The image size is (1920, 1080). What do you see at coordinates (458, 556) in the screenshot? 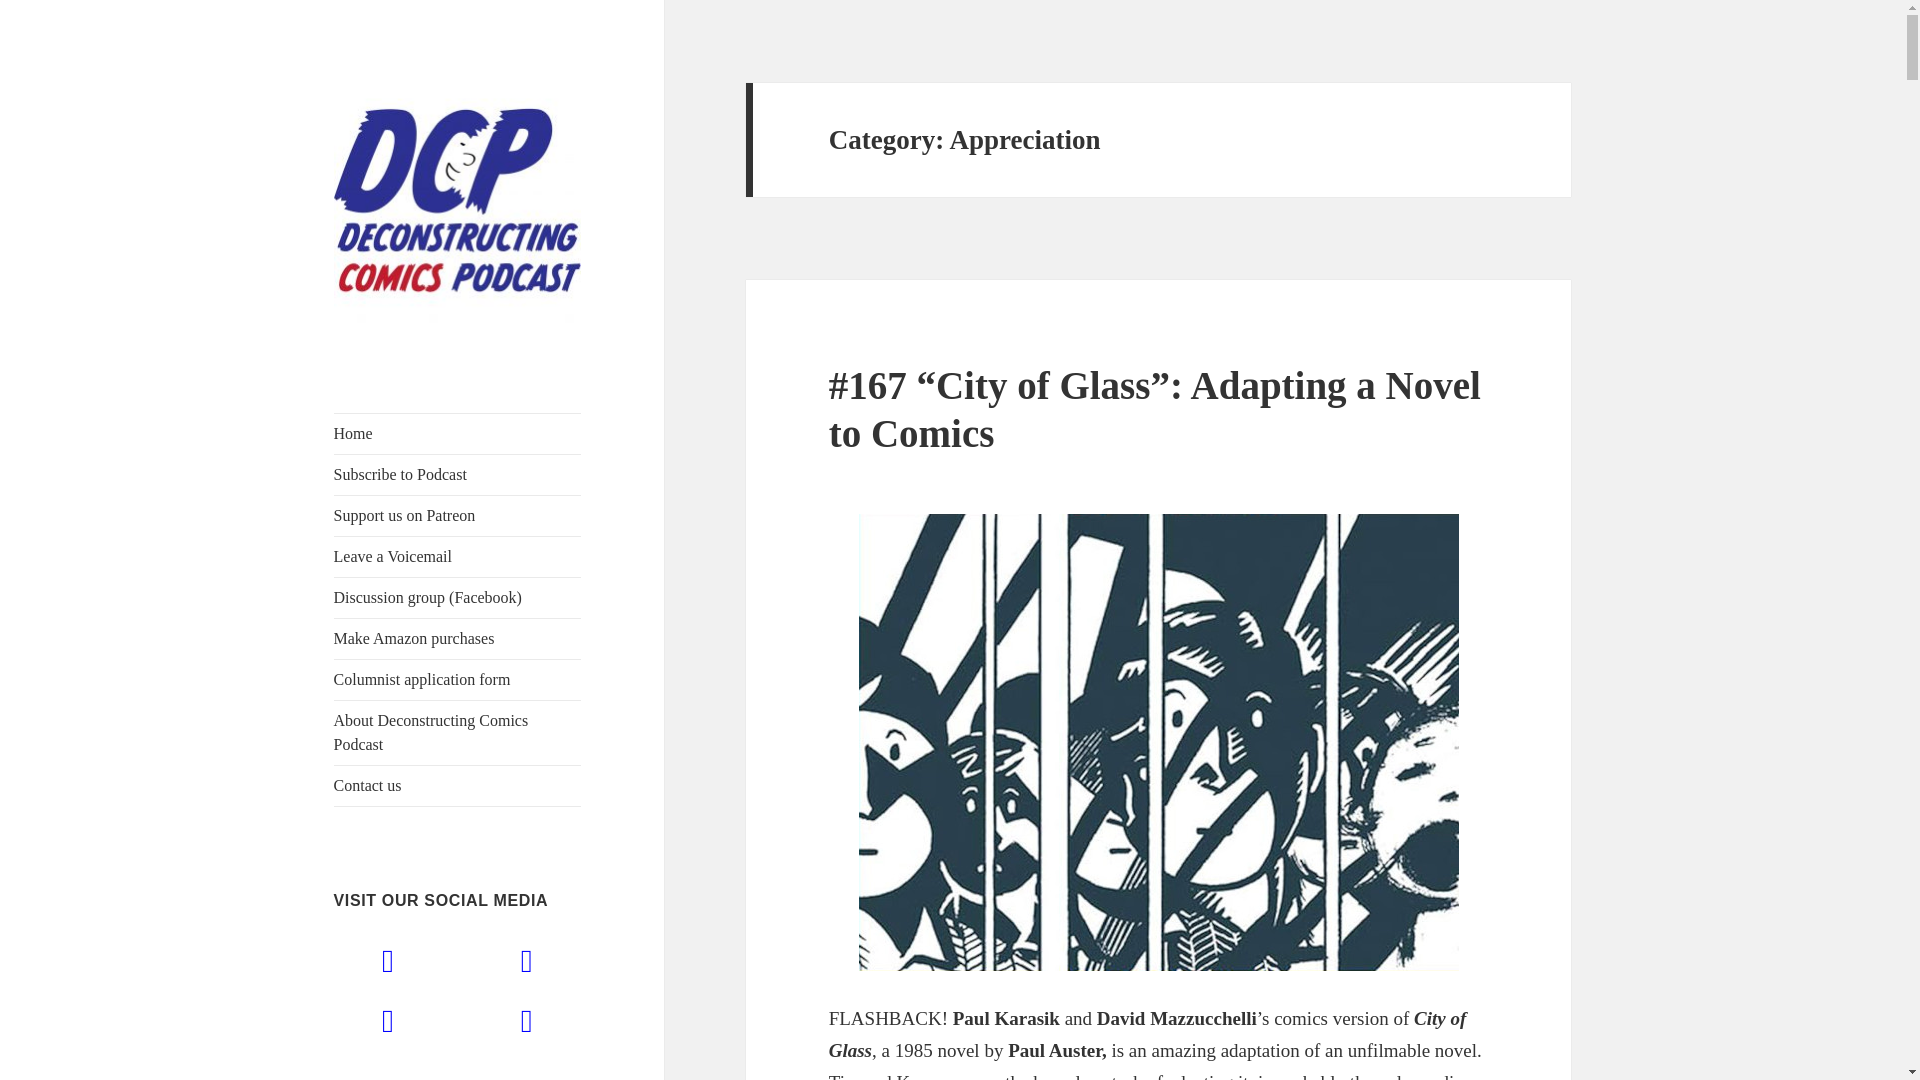
I see `Leave a Voicemail` at bounding box center [458, 556].